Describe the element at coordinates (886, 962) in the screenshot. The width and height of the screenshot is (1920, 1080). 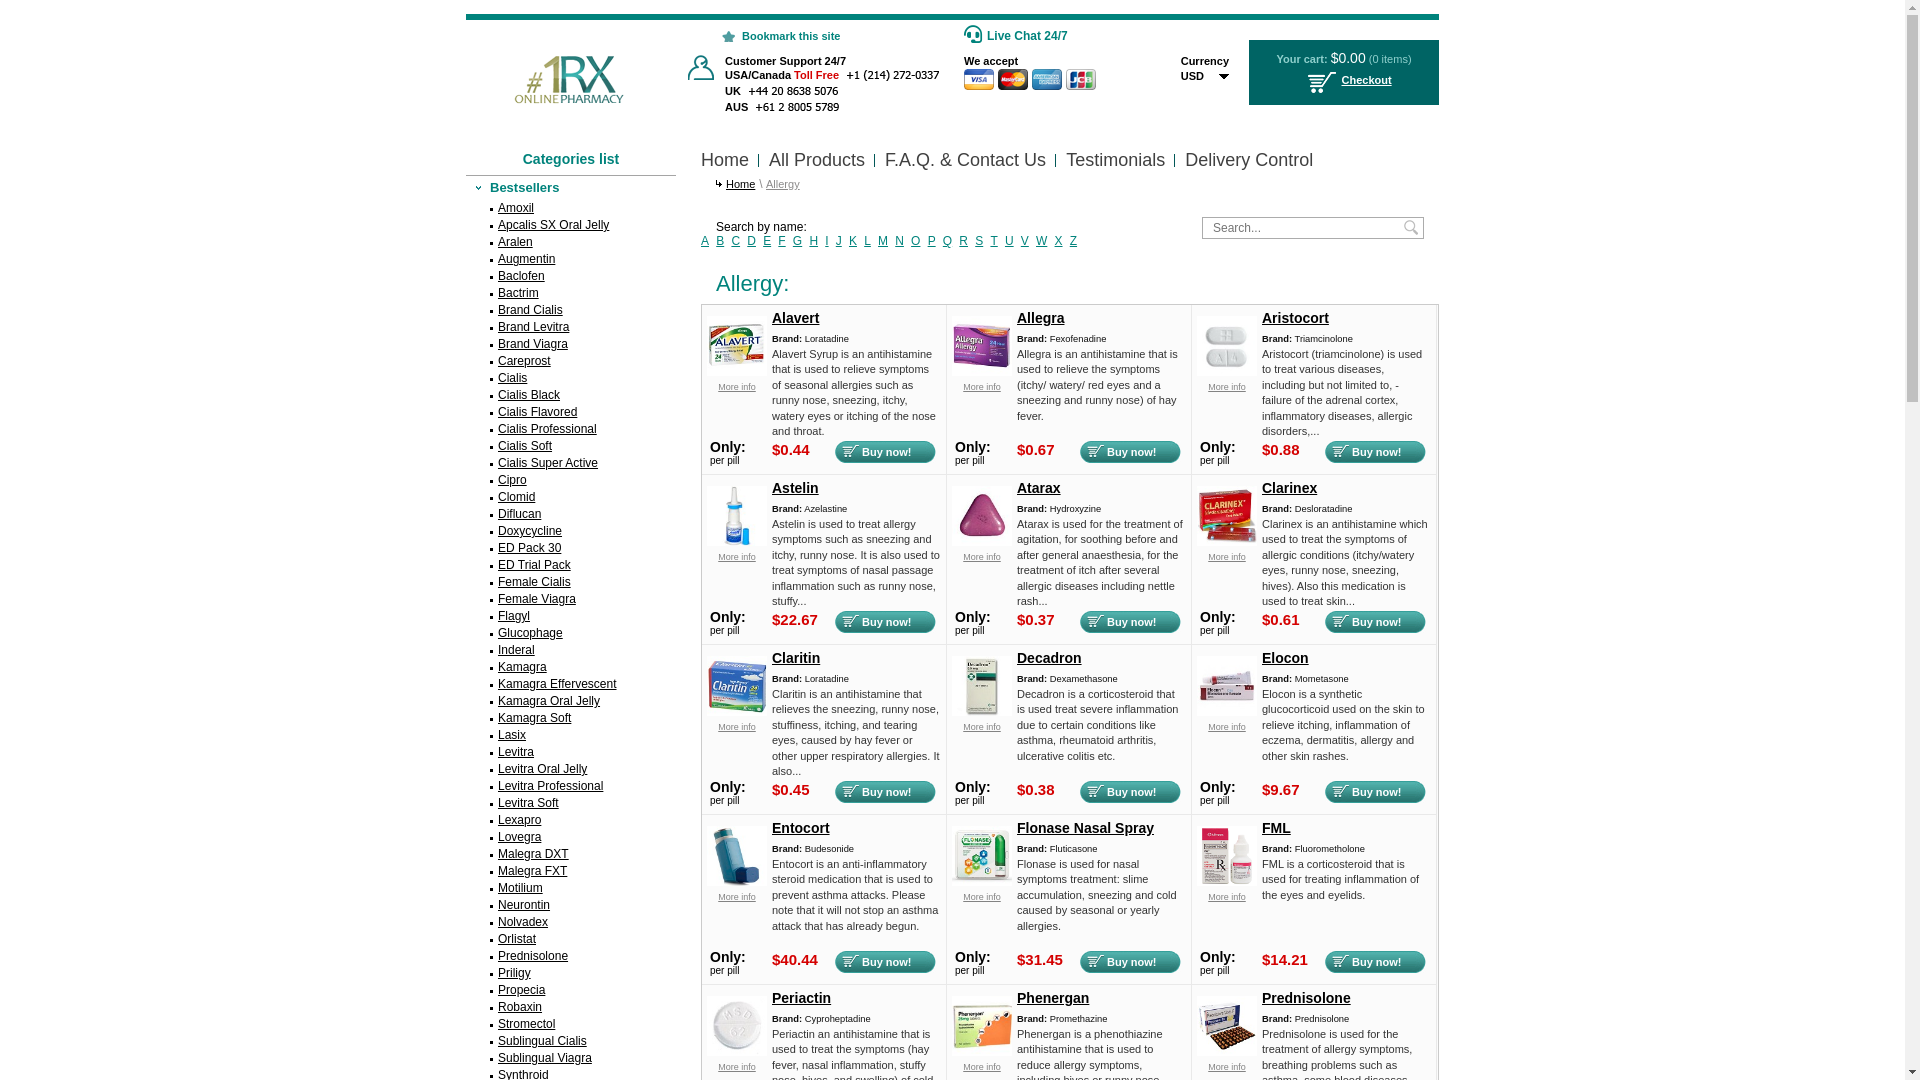
I see `Buy now!` at that location.